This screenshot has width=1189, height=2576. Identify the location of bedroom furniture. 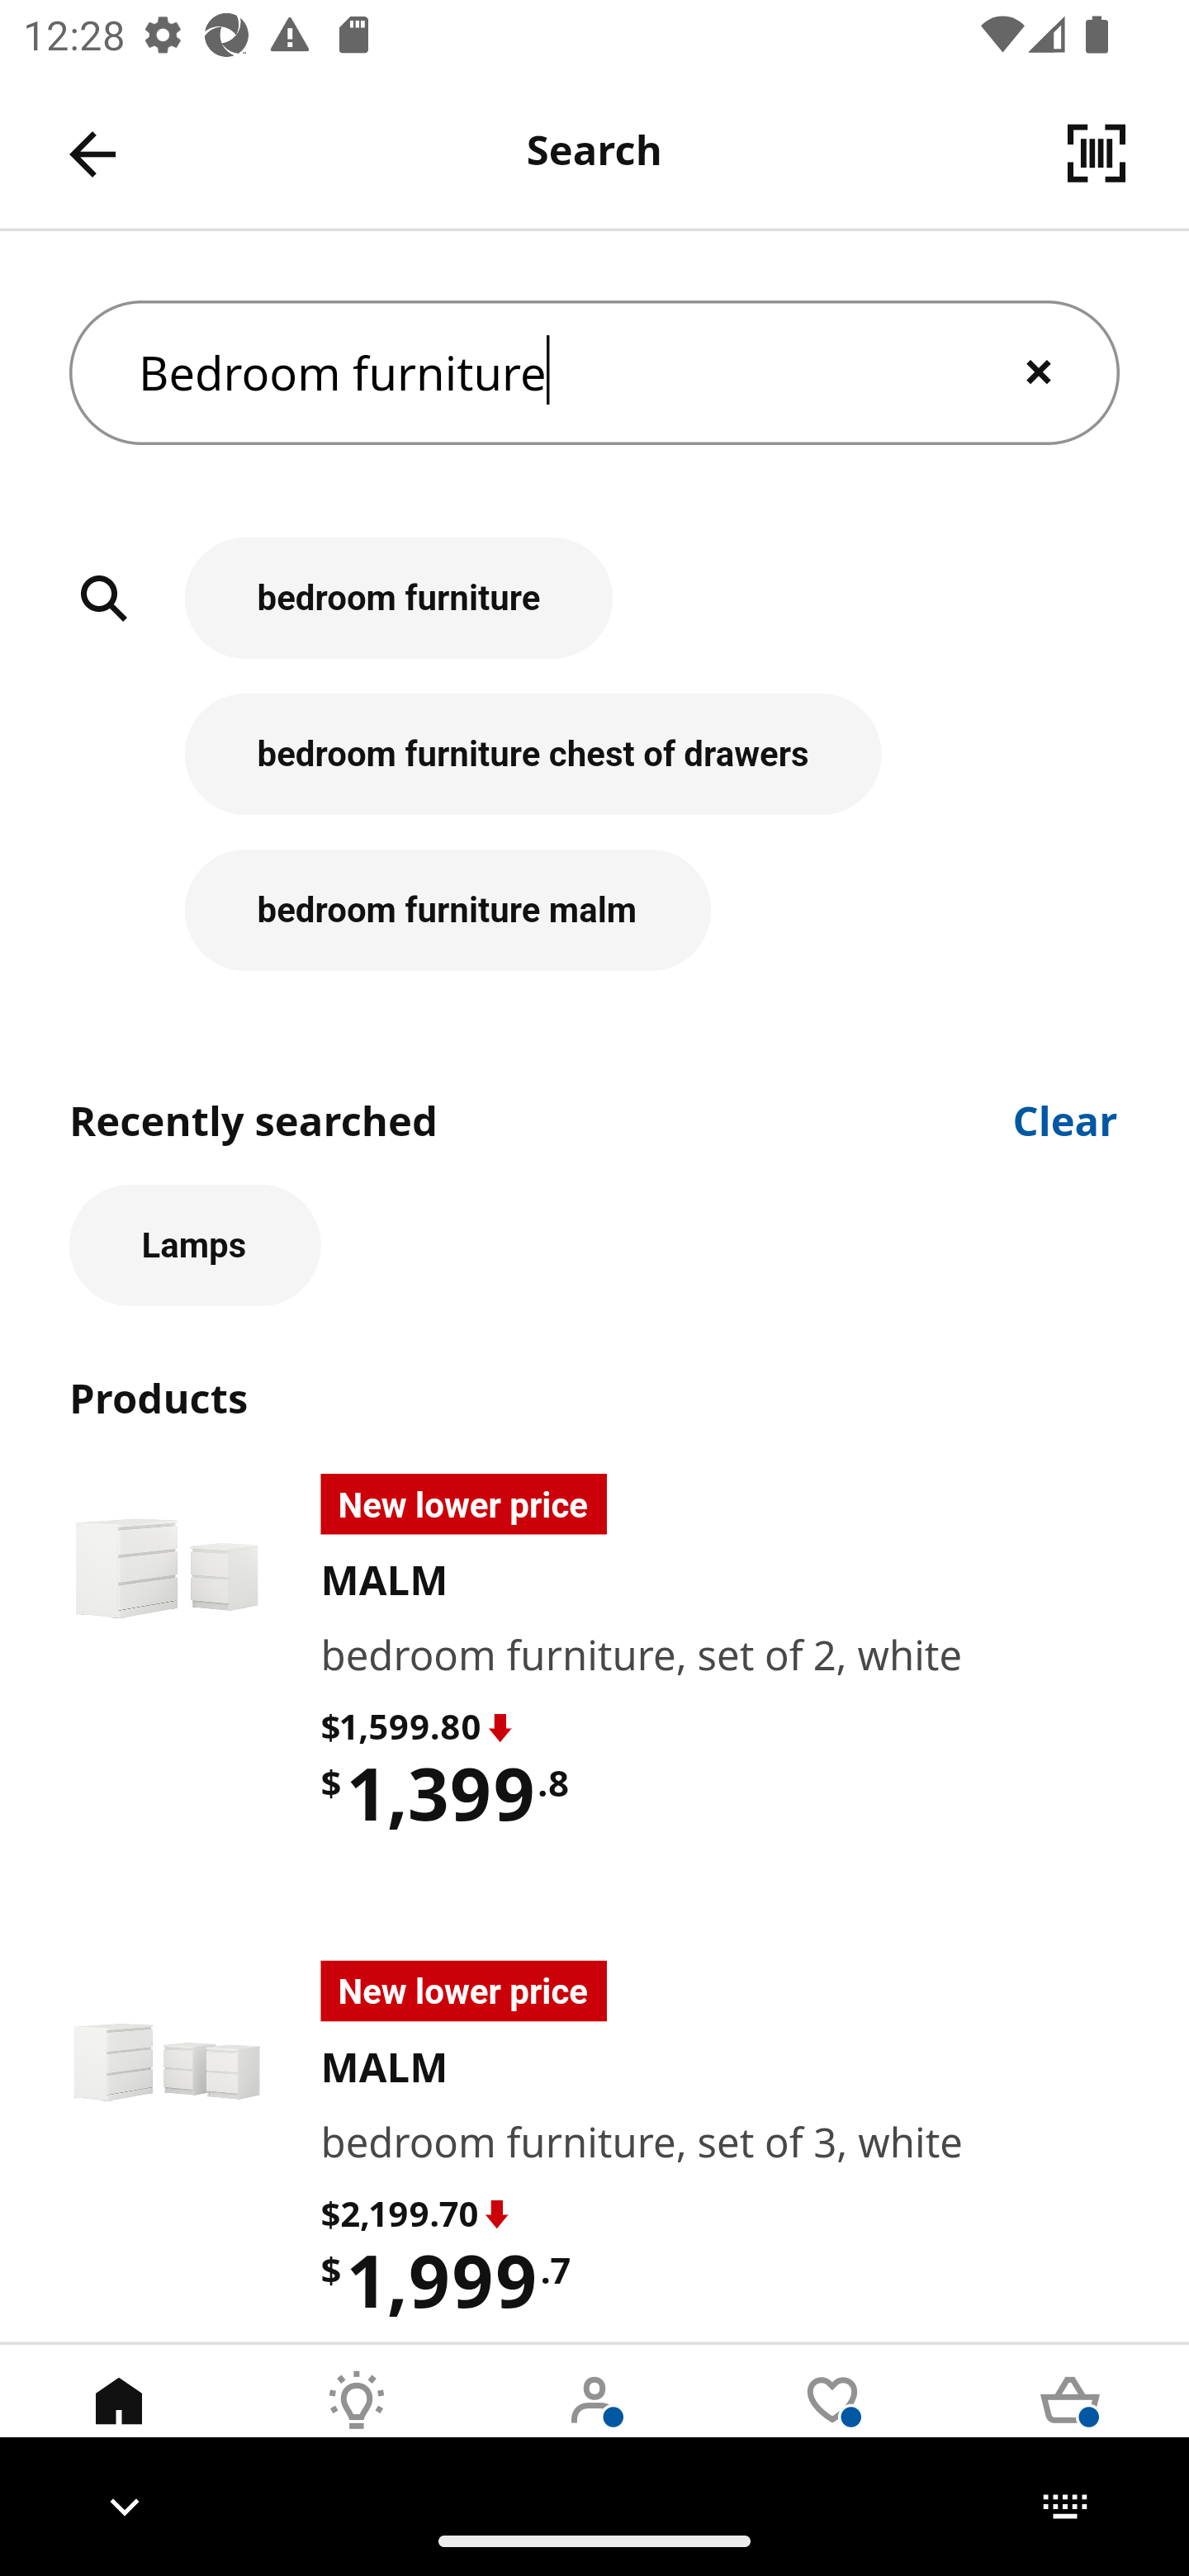
(594, 616).